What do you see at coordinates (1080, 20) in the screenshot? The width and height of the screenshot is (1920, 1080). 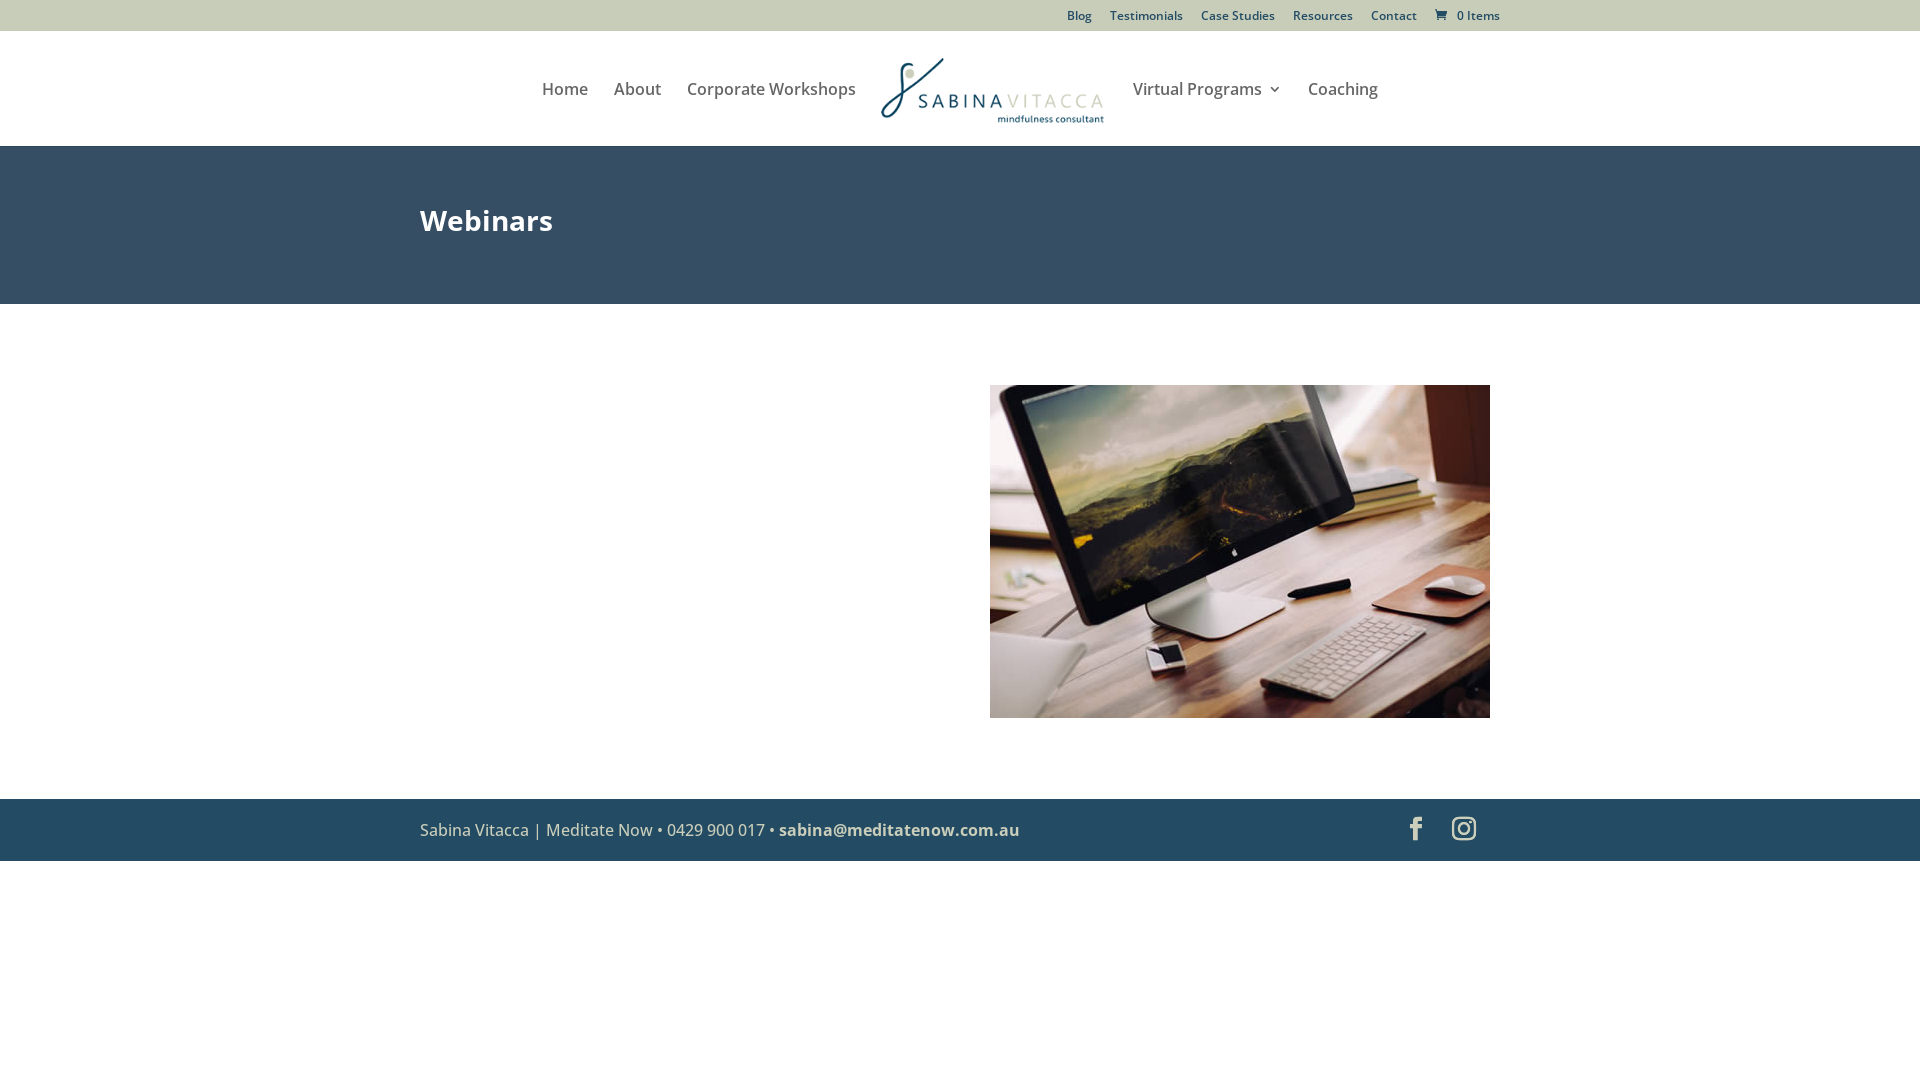 I see `Blog` at bounding box center [1080, 20].